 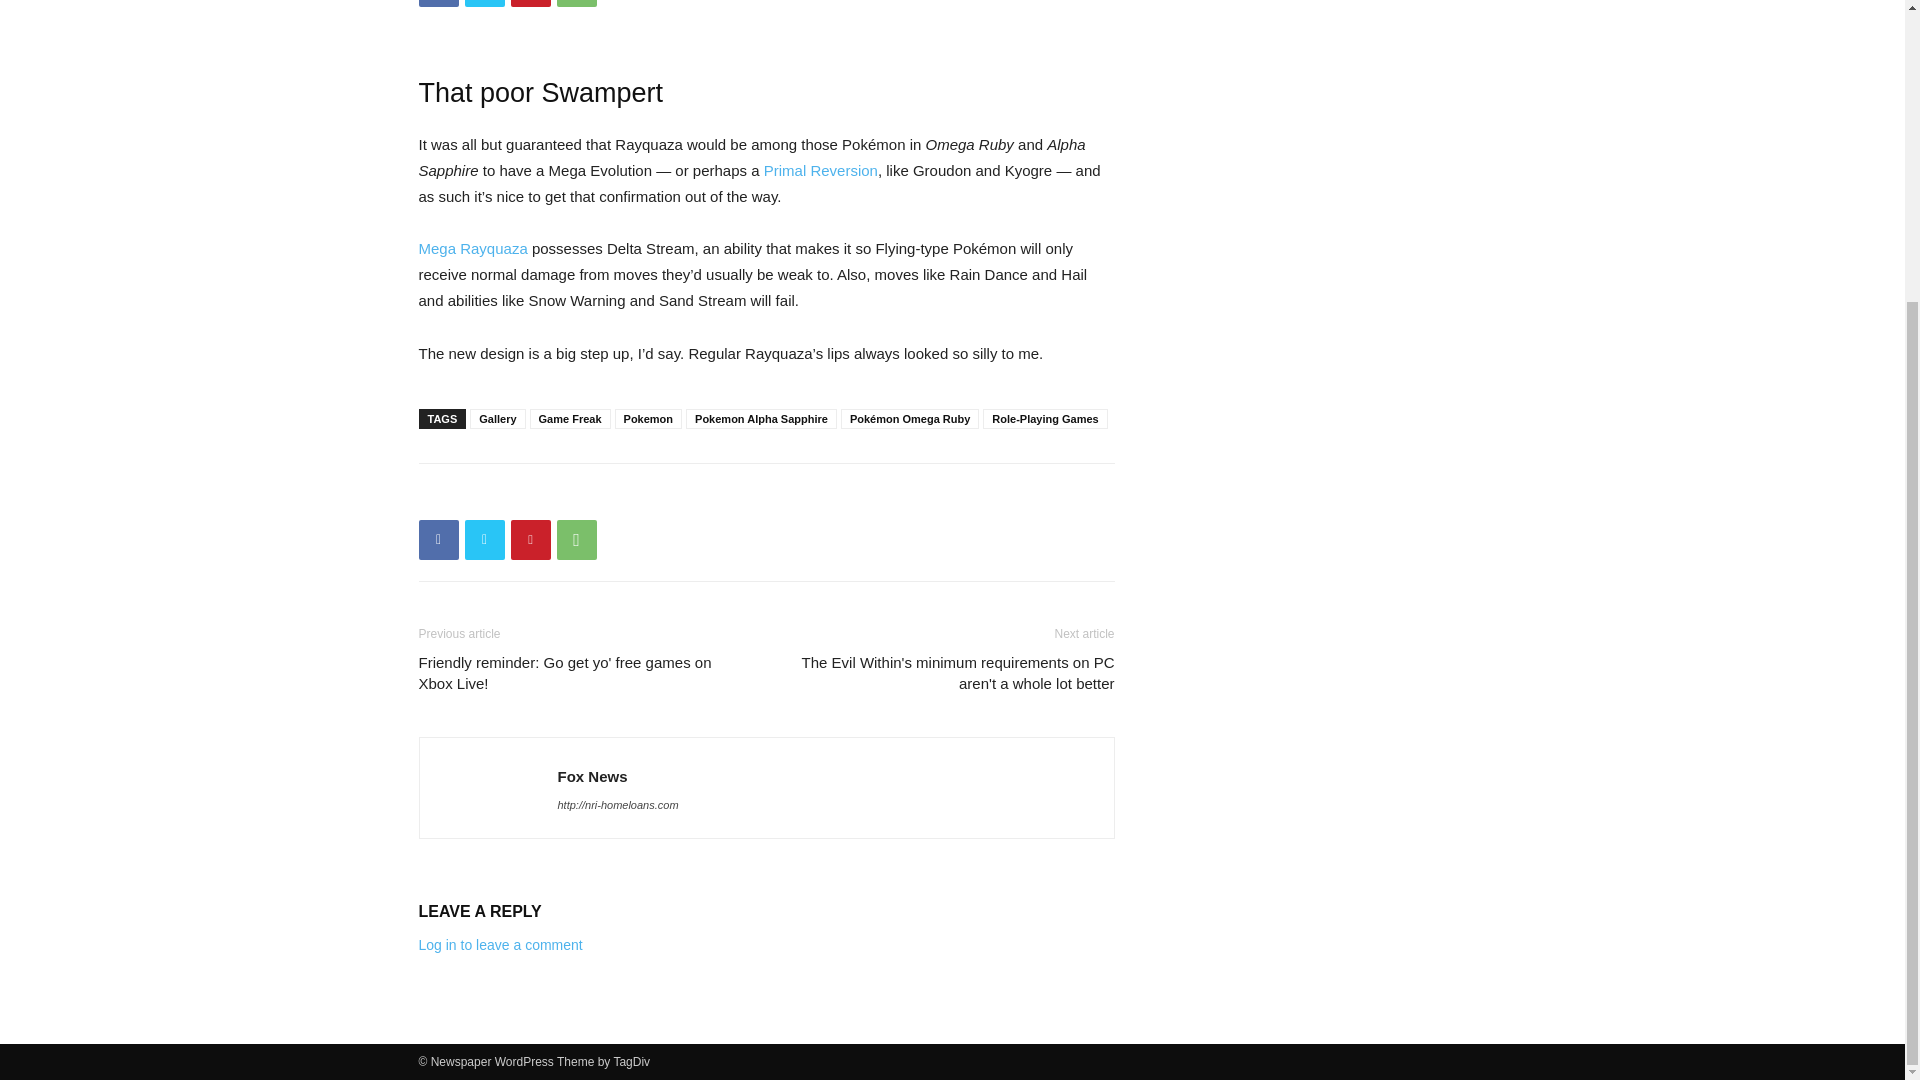 What do you see at coordinates (568, 495) in the screenshot?
I see `bottomFacebookLike` at bounding box center [568, 495].